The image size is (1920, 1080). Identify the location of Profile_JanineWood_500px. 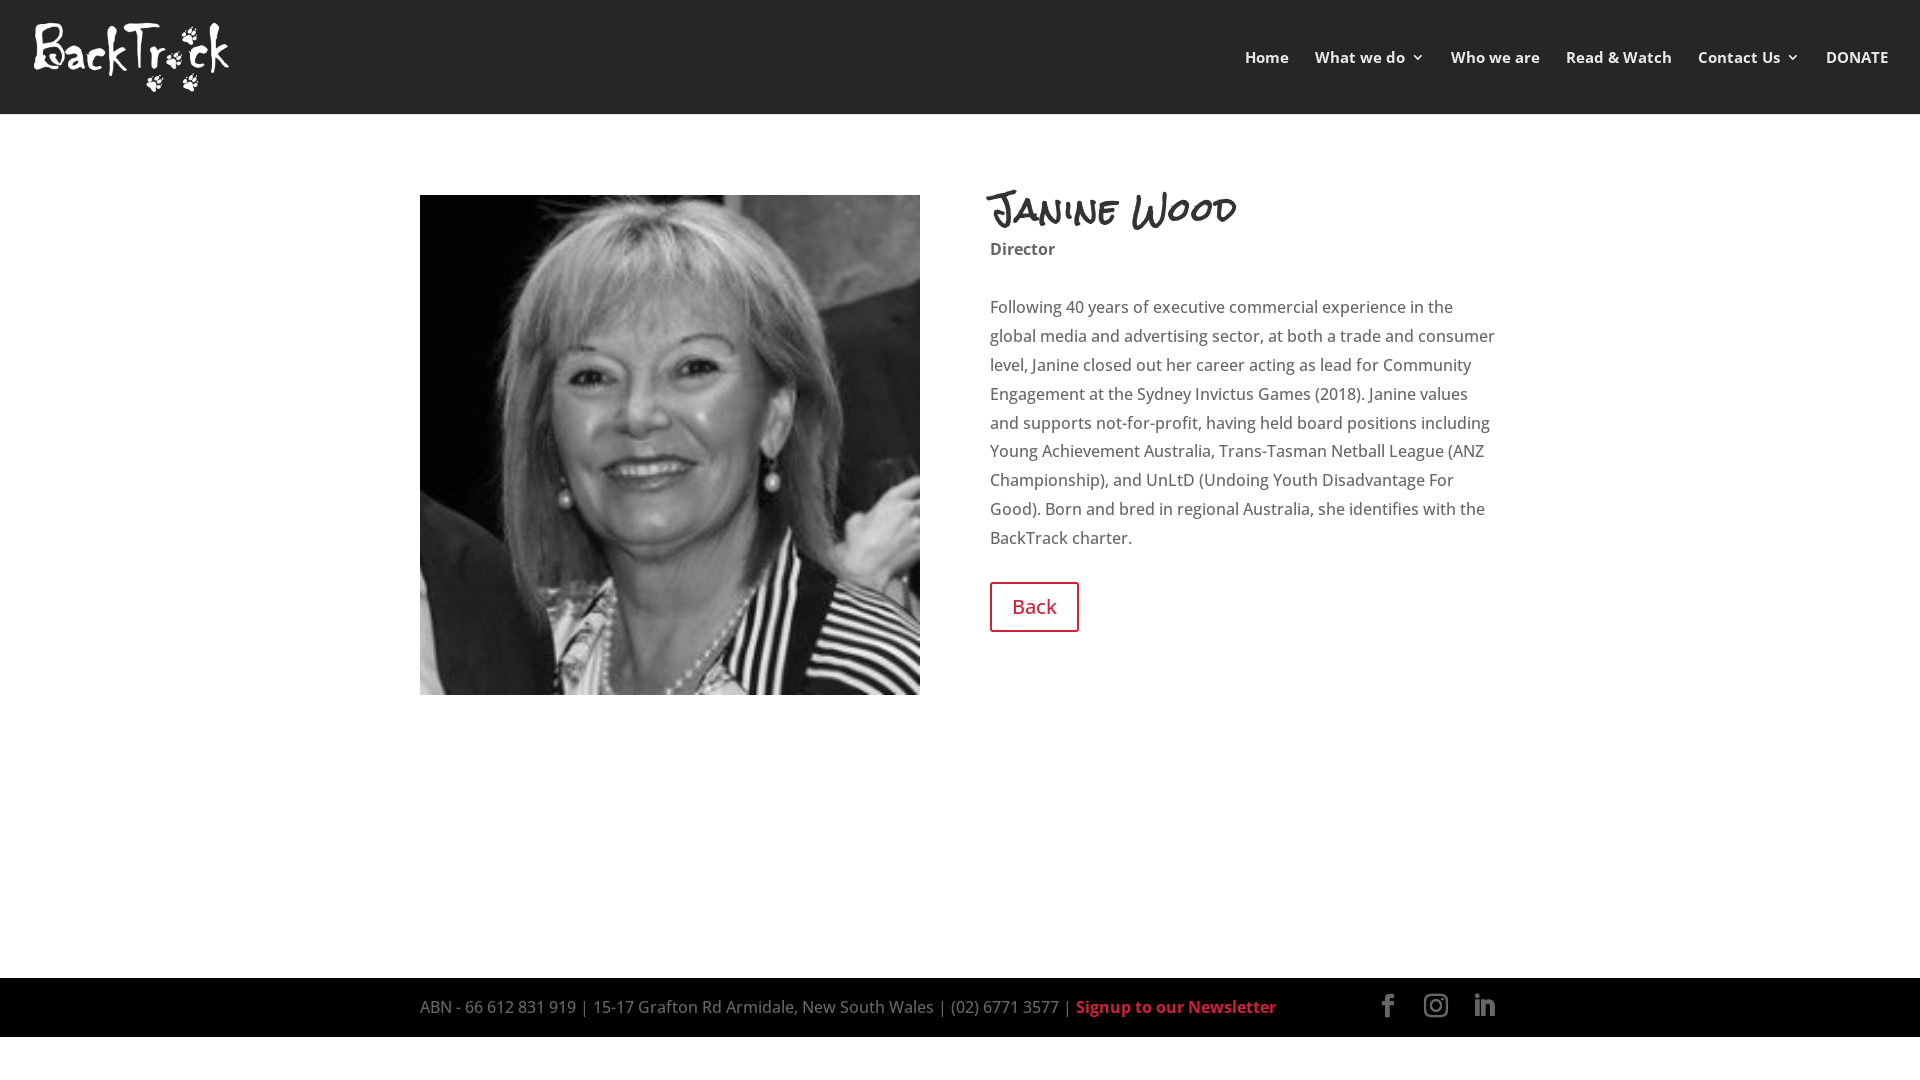
(670, 445).